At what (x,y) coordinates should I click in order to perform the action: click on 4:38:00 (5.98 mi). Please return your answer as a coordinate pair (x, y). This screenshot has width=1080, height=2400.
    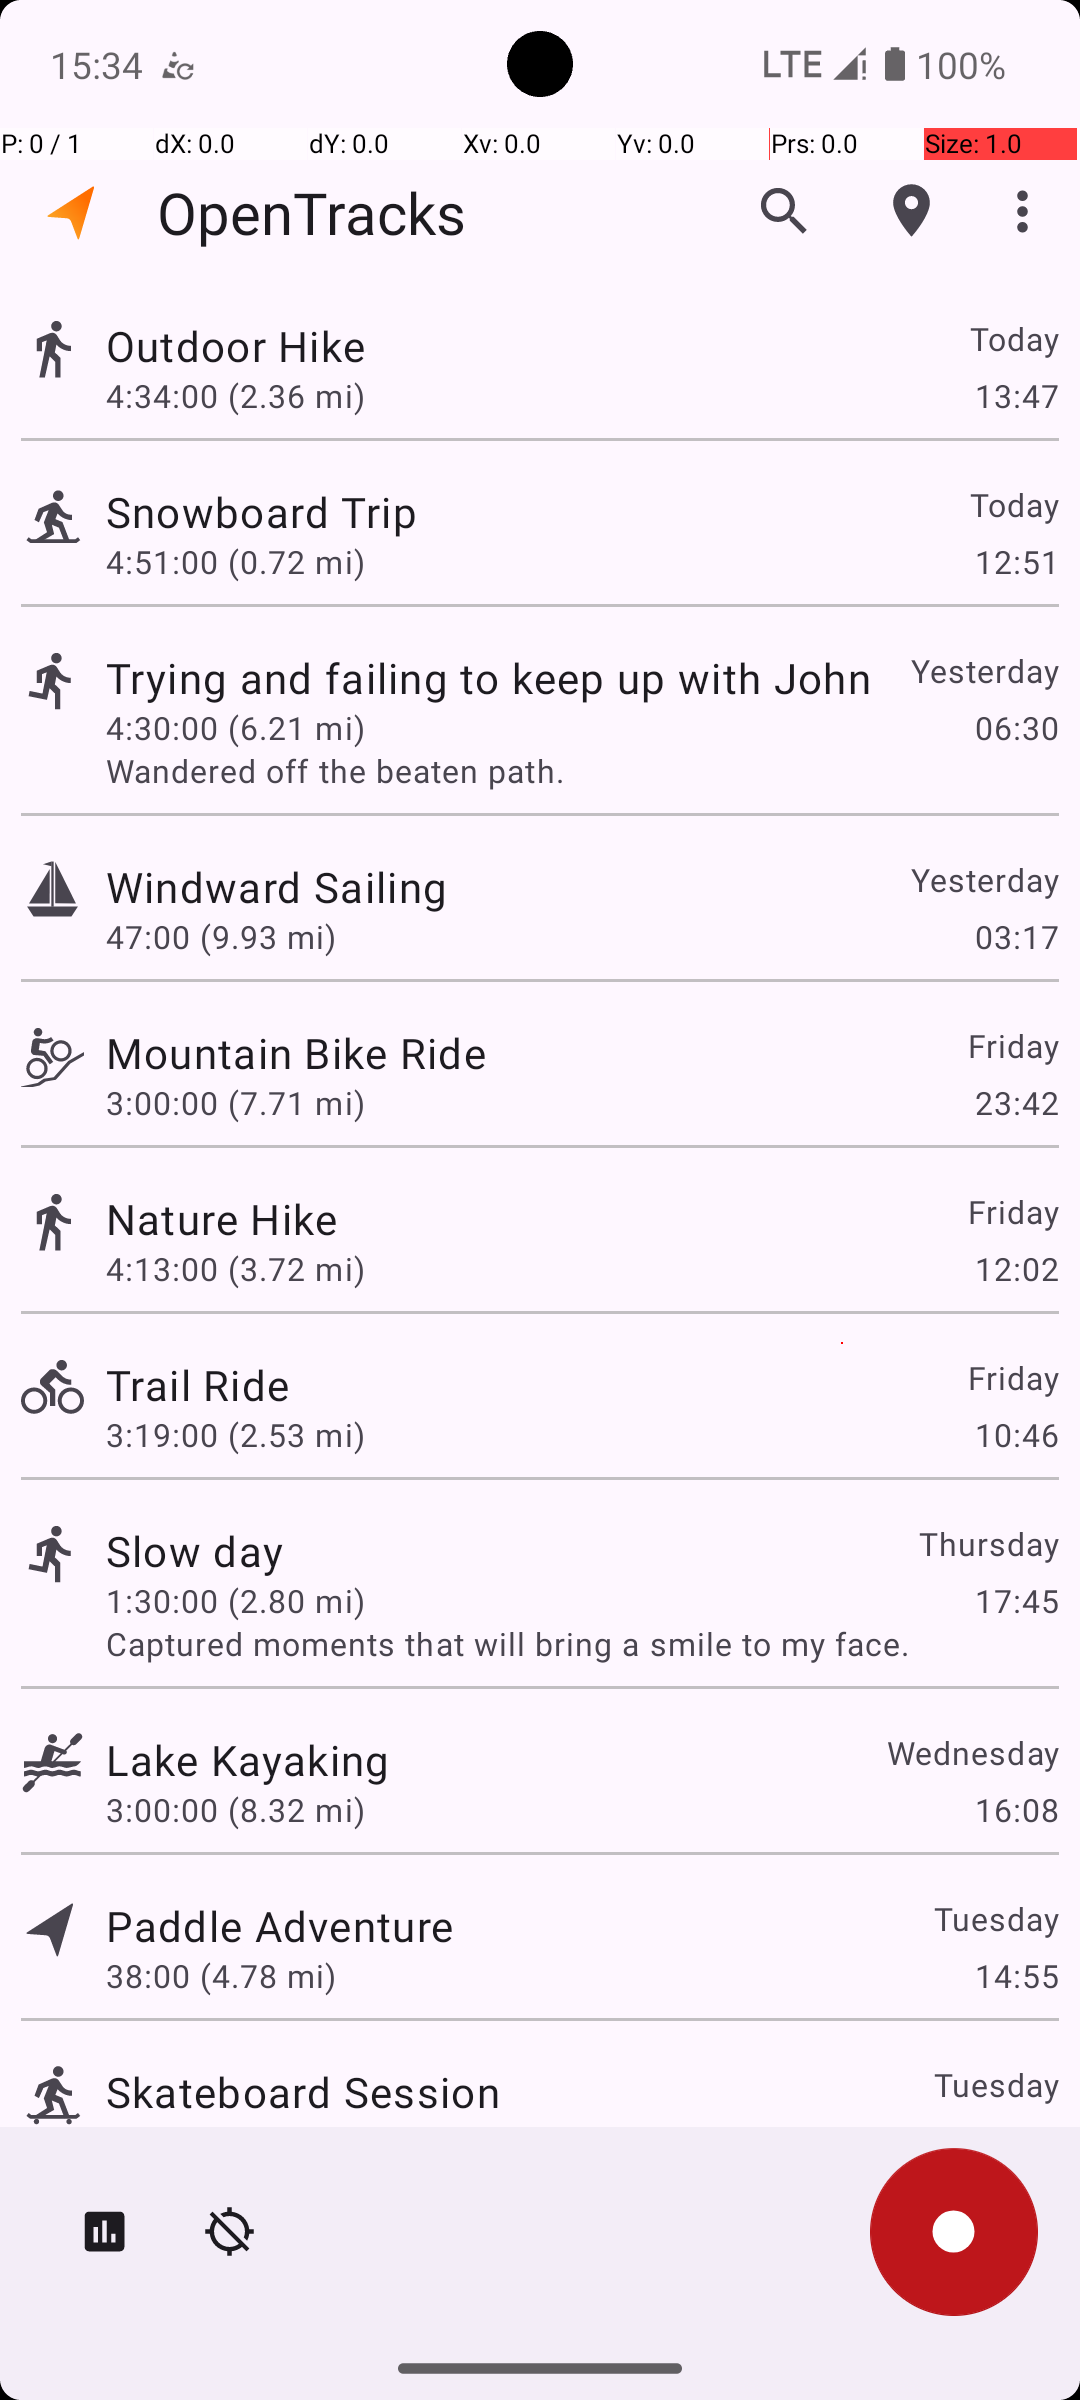
    Looking at the image, I should click on (236, 2142).